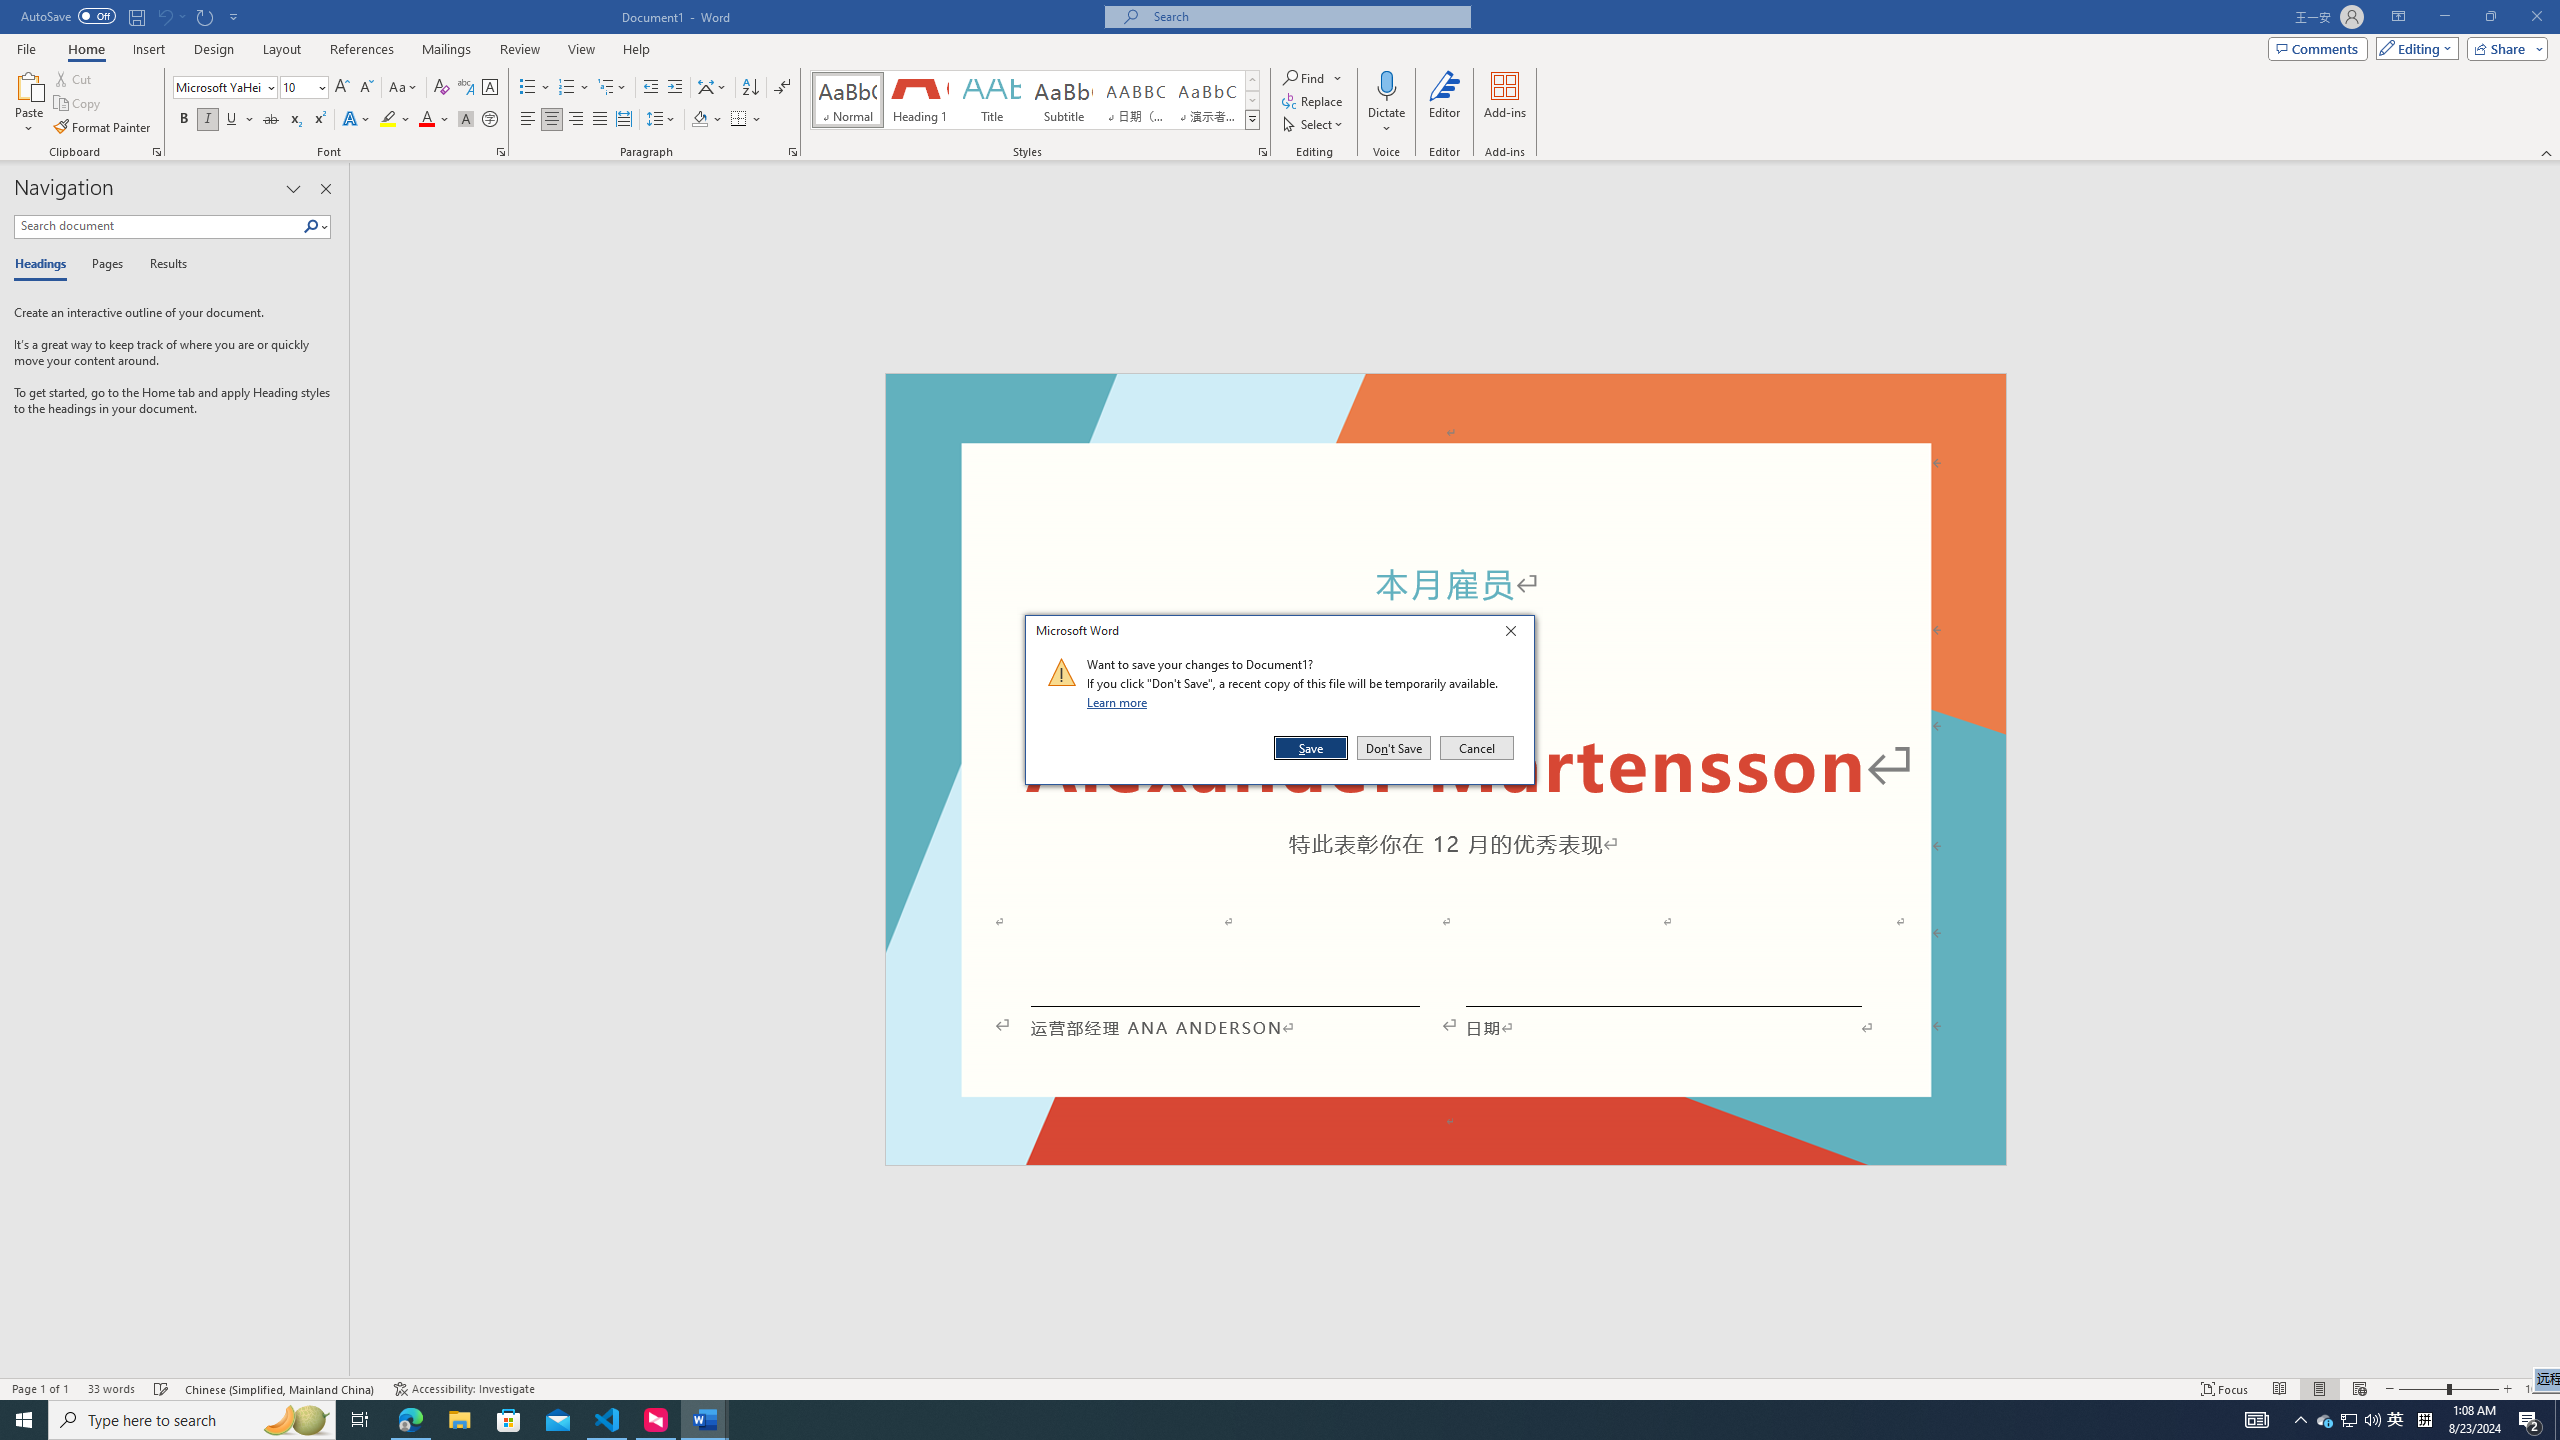 The image size is (2560, 1440). I want to click on Styles..., so click(1262, 152).